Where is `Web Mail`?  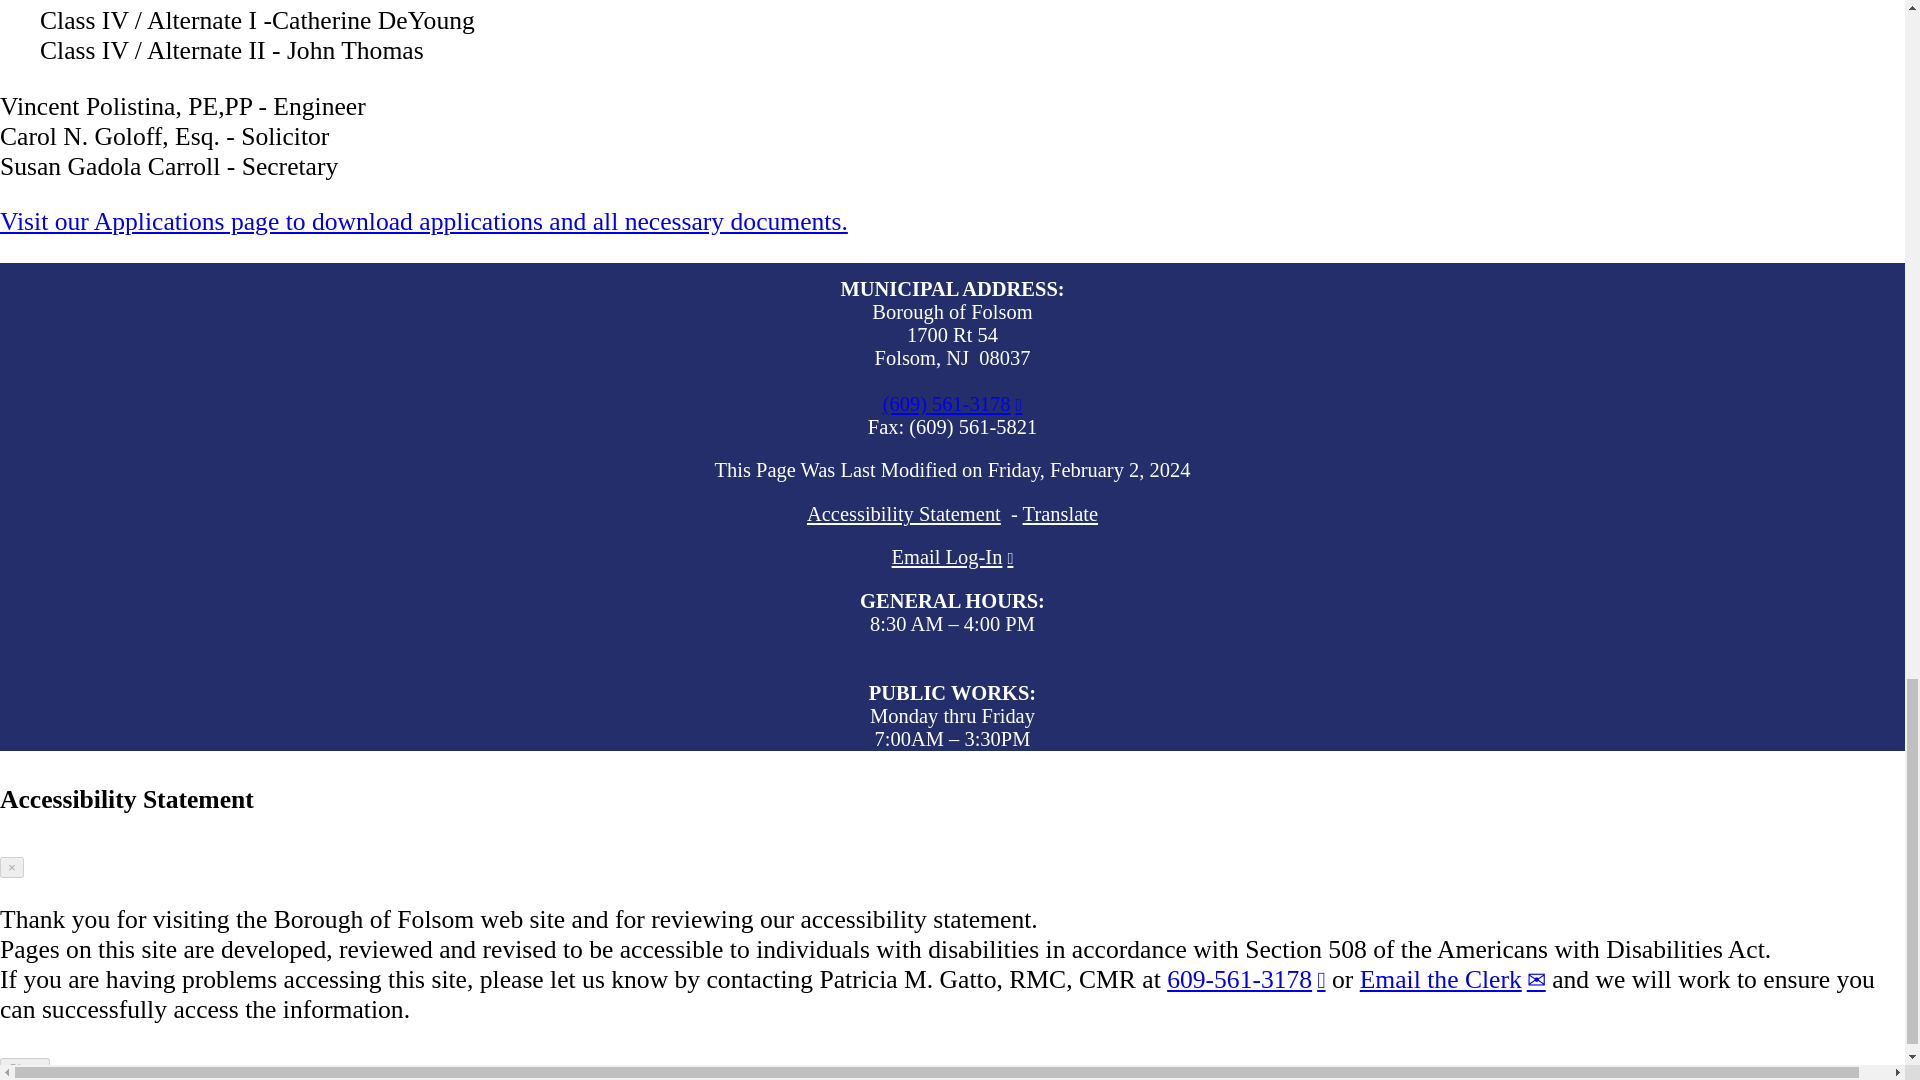
Web Mail is located at coordinates (952, 557).